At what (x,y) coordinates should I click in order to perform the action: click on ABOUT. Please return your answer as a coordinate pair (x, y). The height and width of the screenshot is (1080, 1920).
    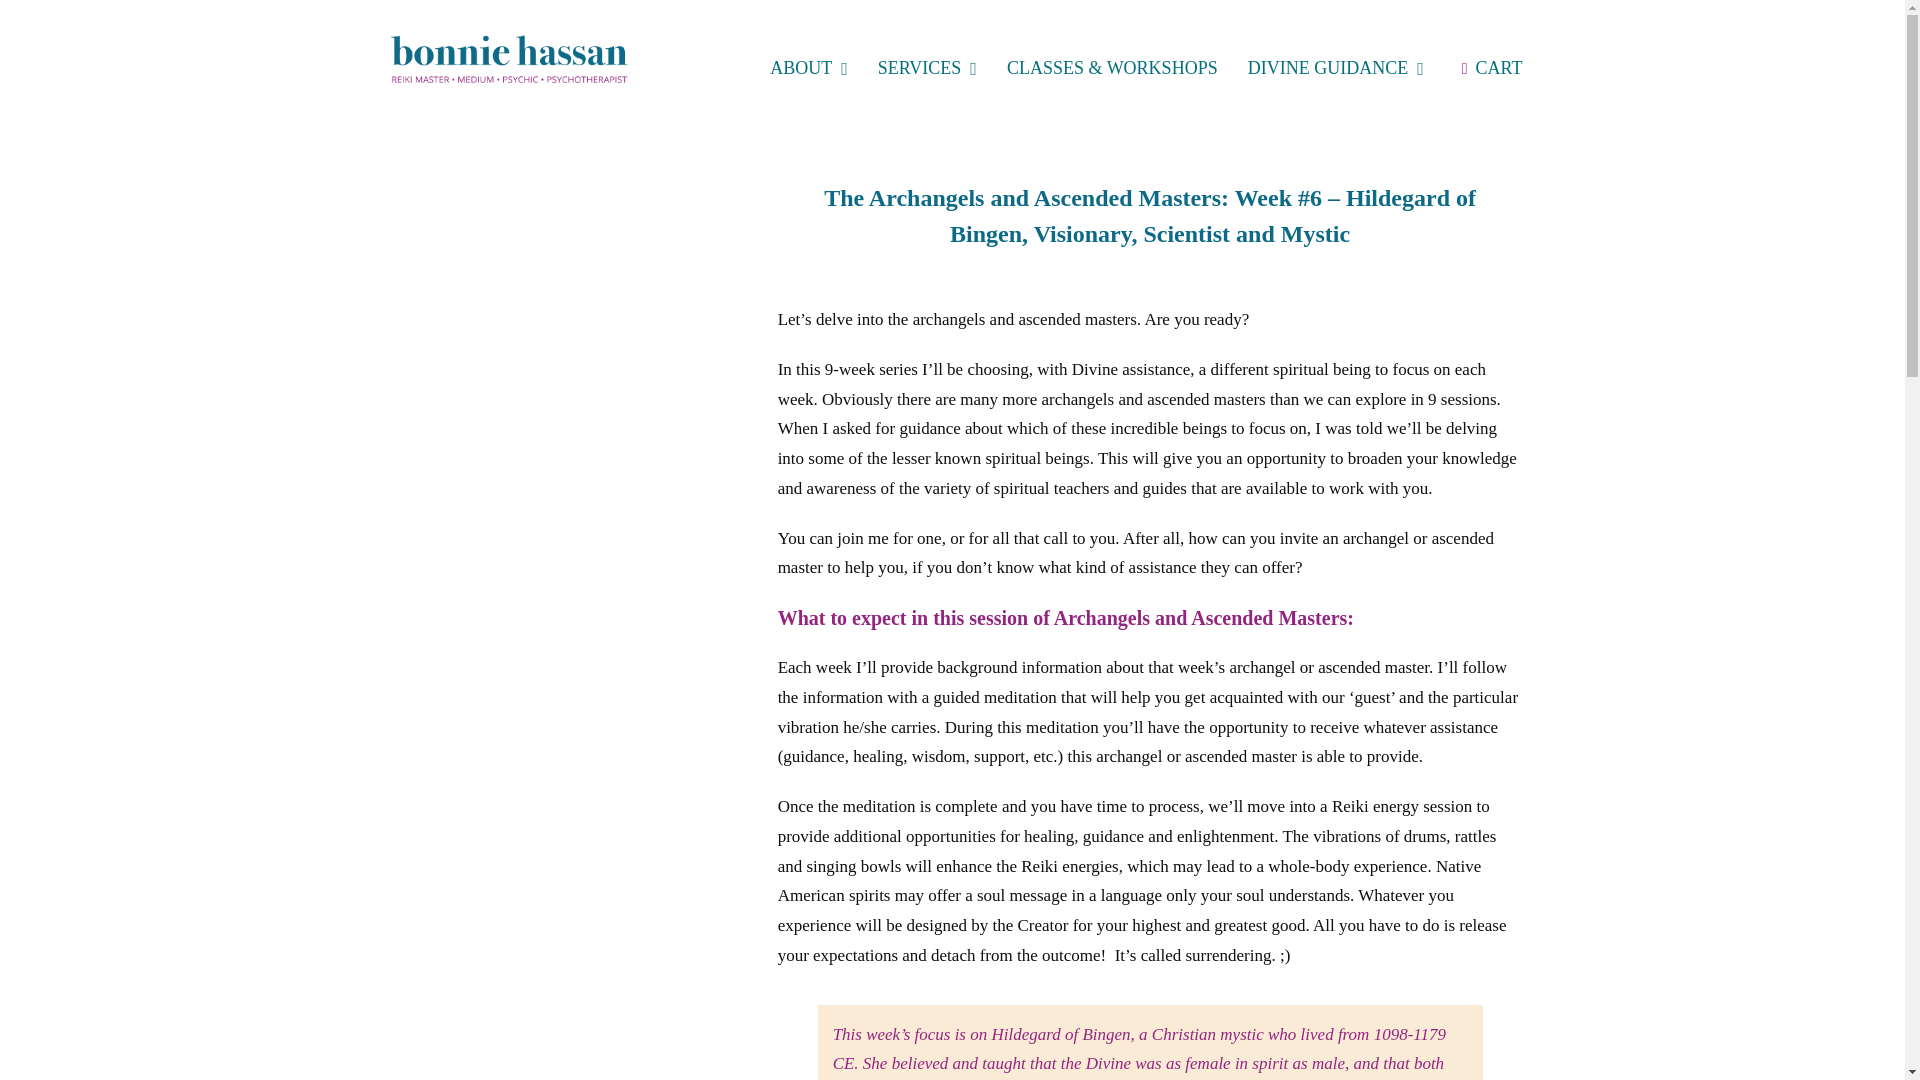
    Looking at the image, I should click on (808, 68).